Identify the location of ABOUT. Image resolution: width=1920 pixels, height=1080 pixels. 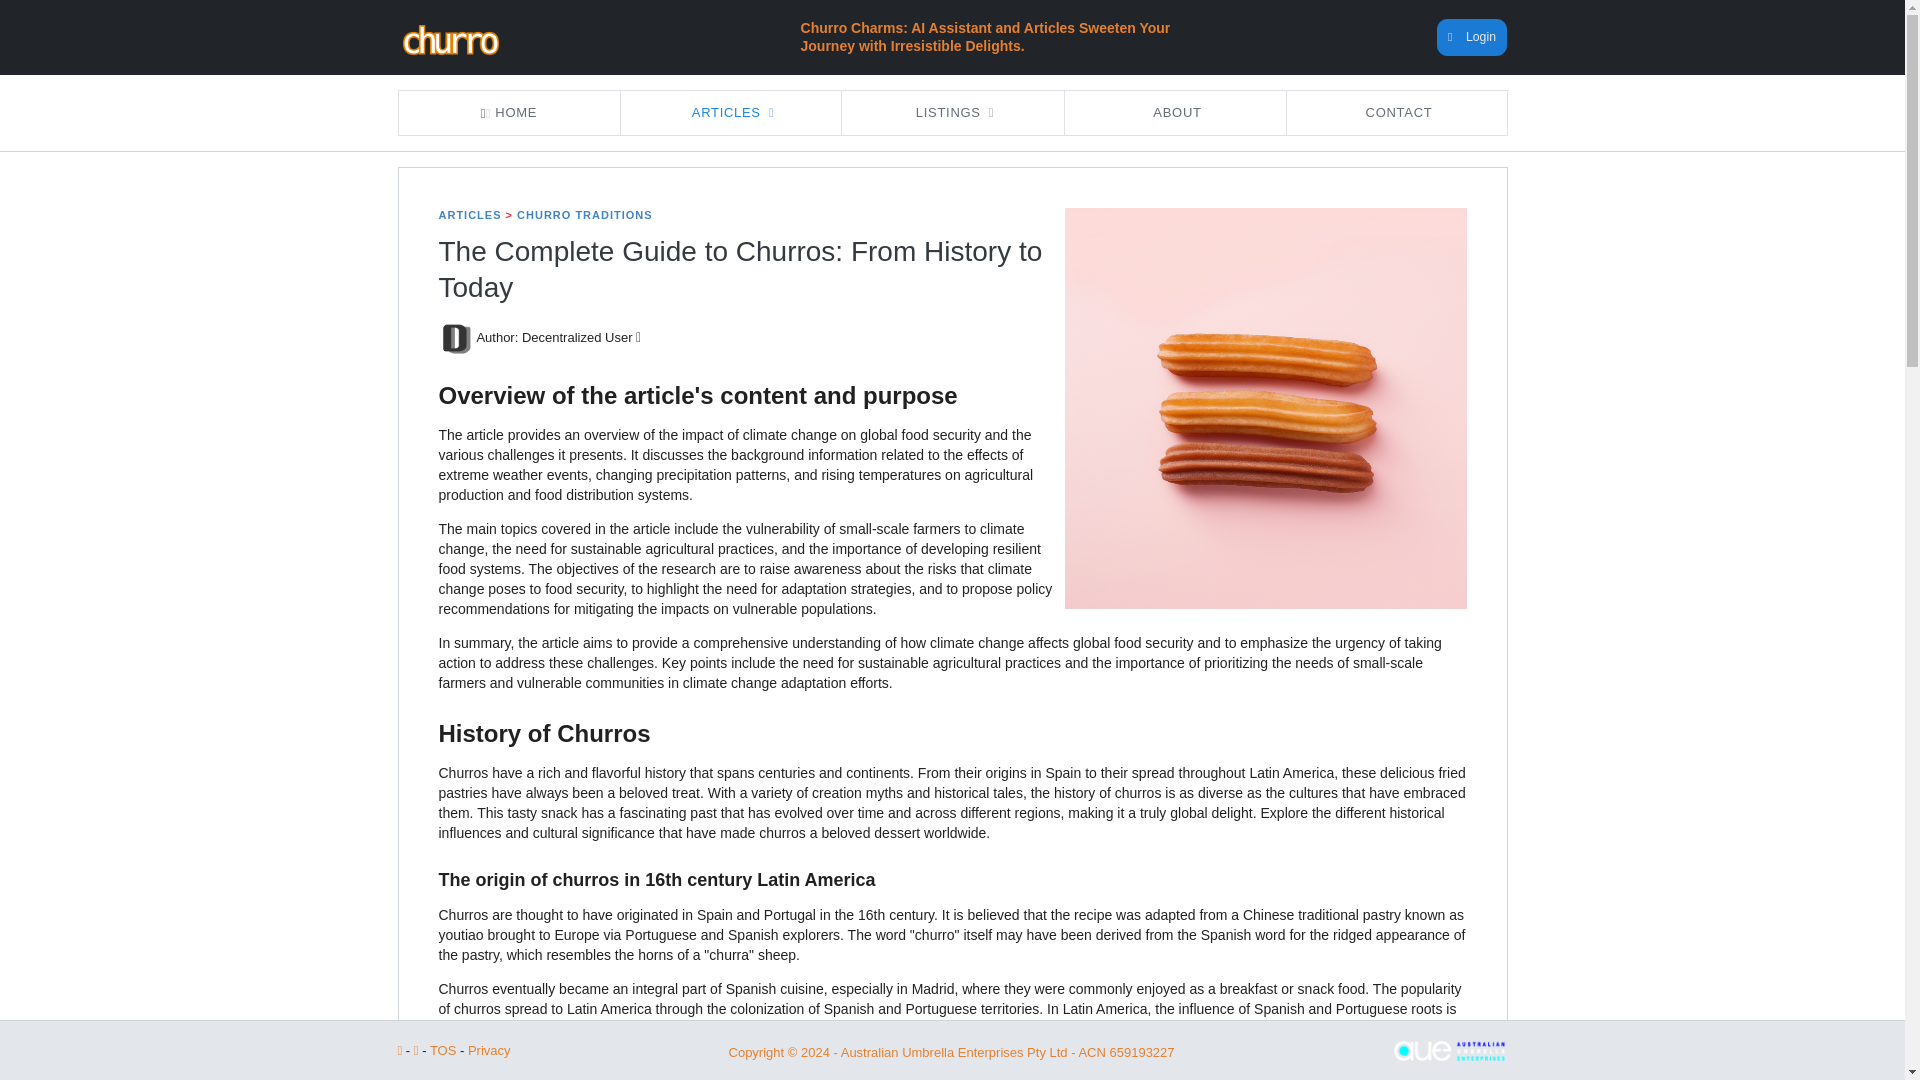
(1174, 112).